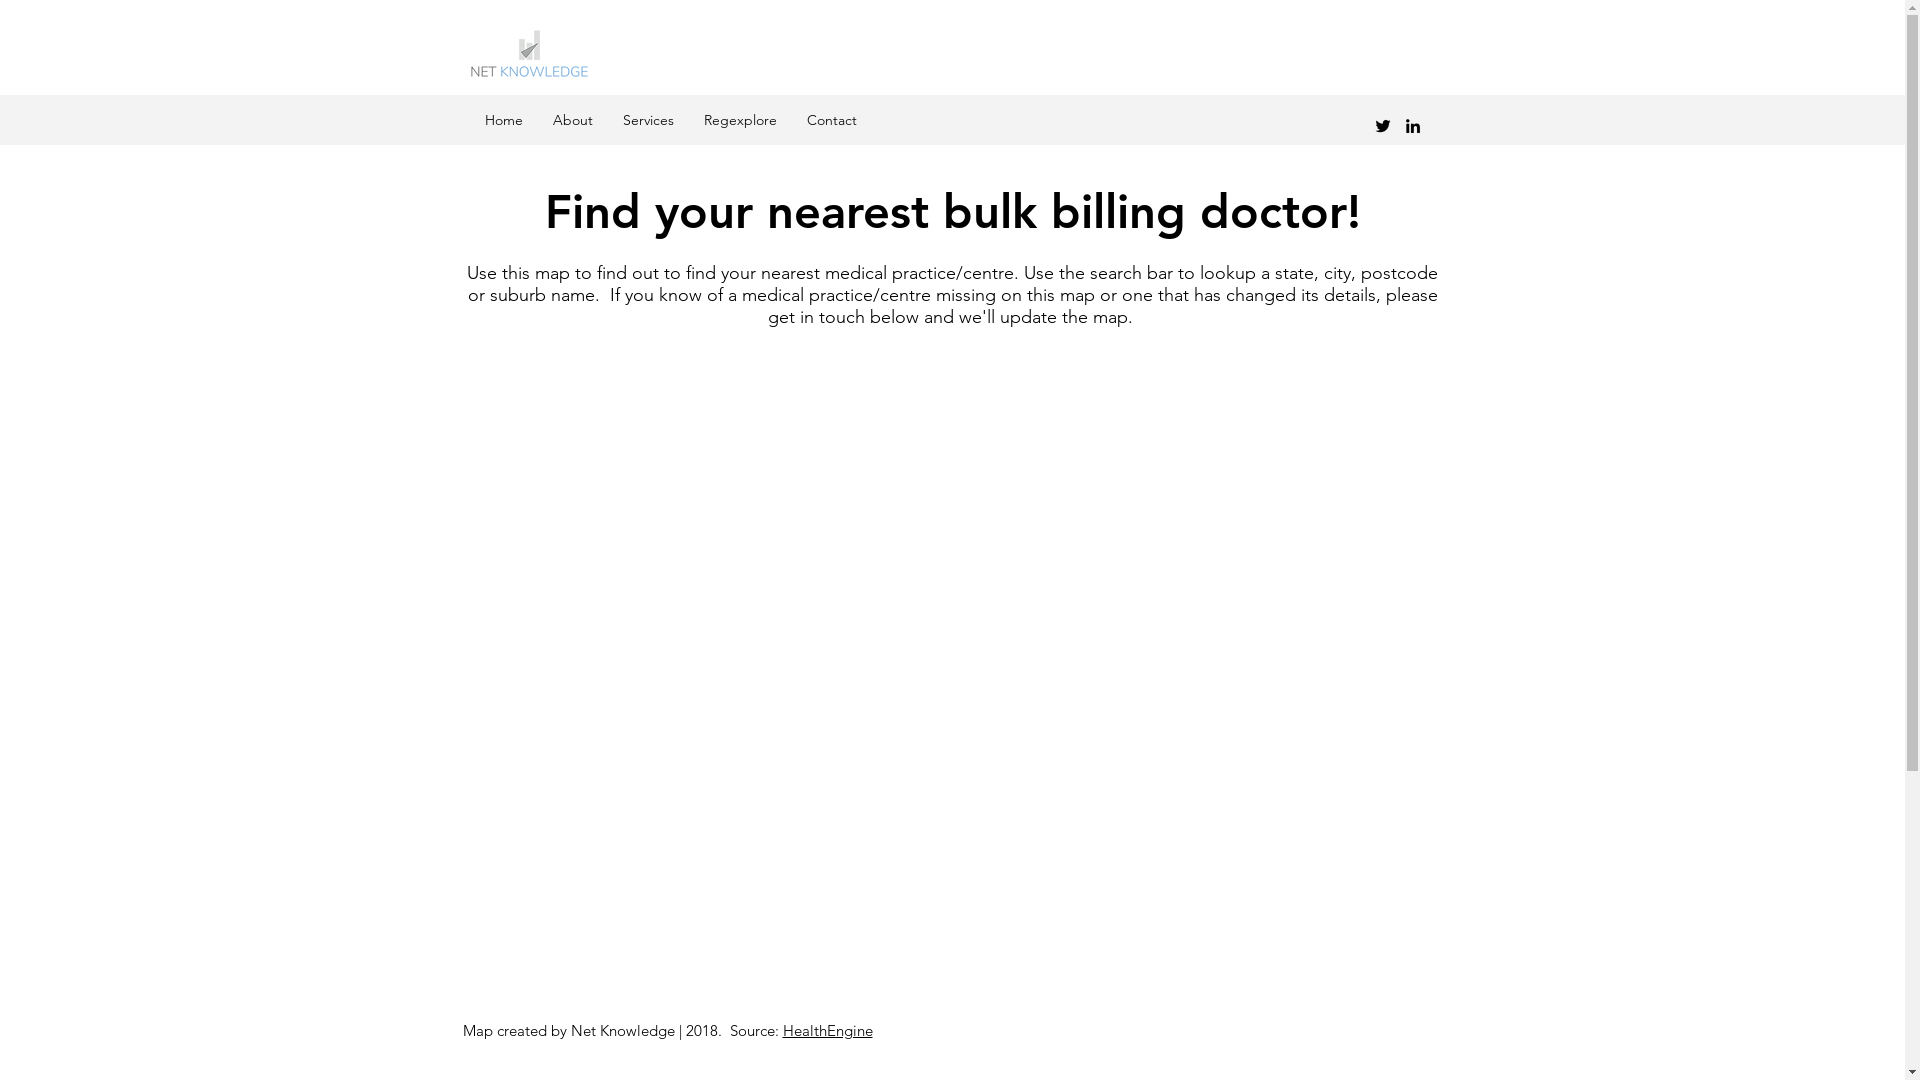 Image resolution: width=1920 pixels, height=1080 pixels. What do you see at coordinates (1404, 1030) in the screenshot?
I see `Twitter Tweet` at bounding box center [1404, 1030].